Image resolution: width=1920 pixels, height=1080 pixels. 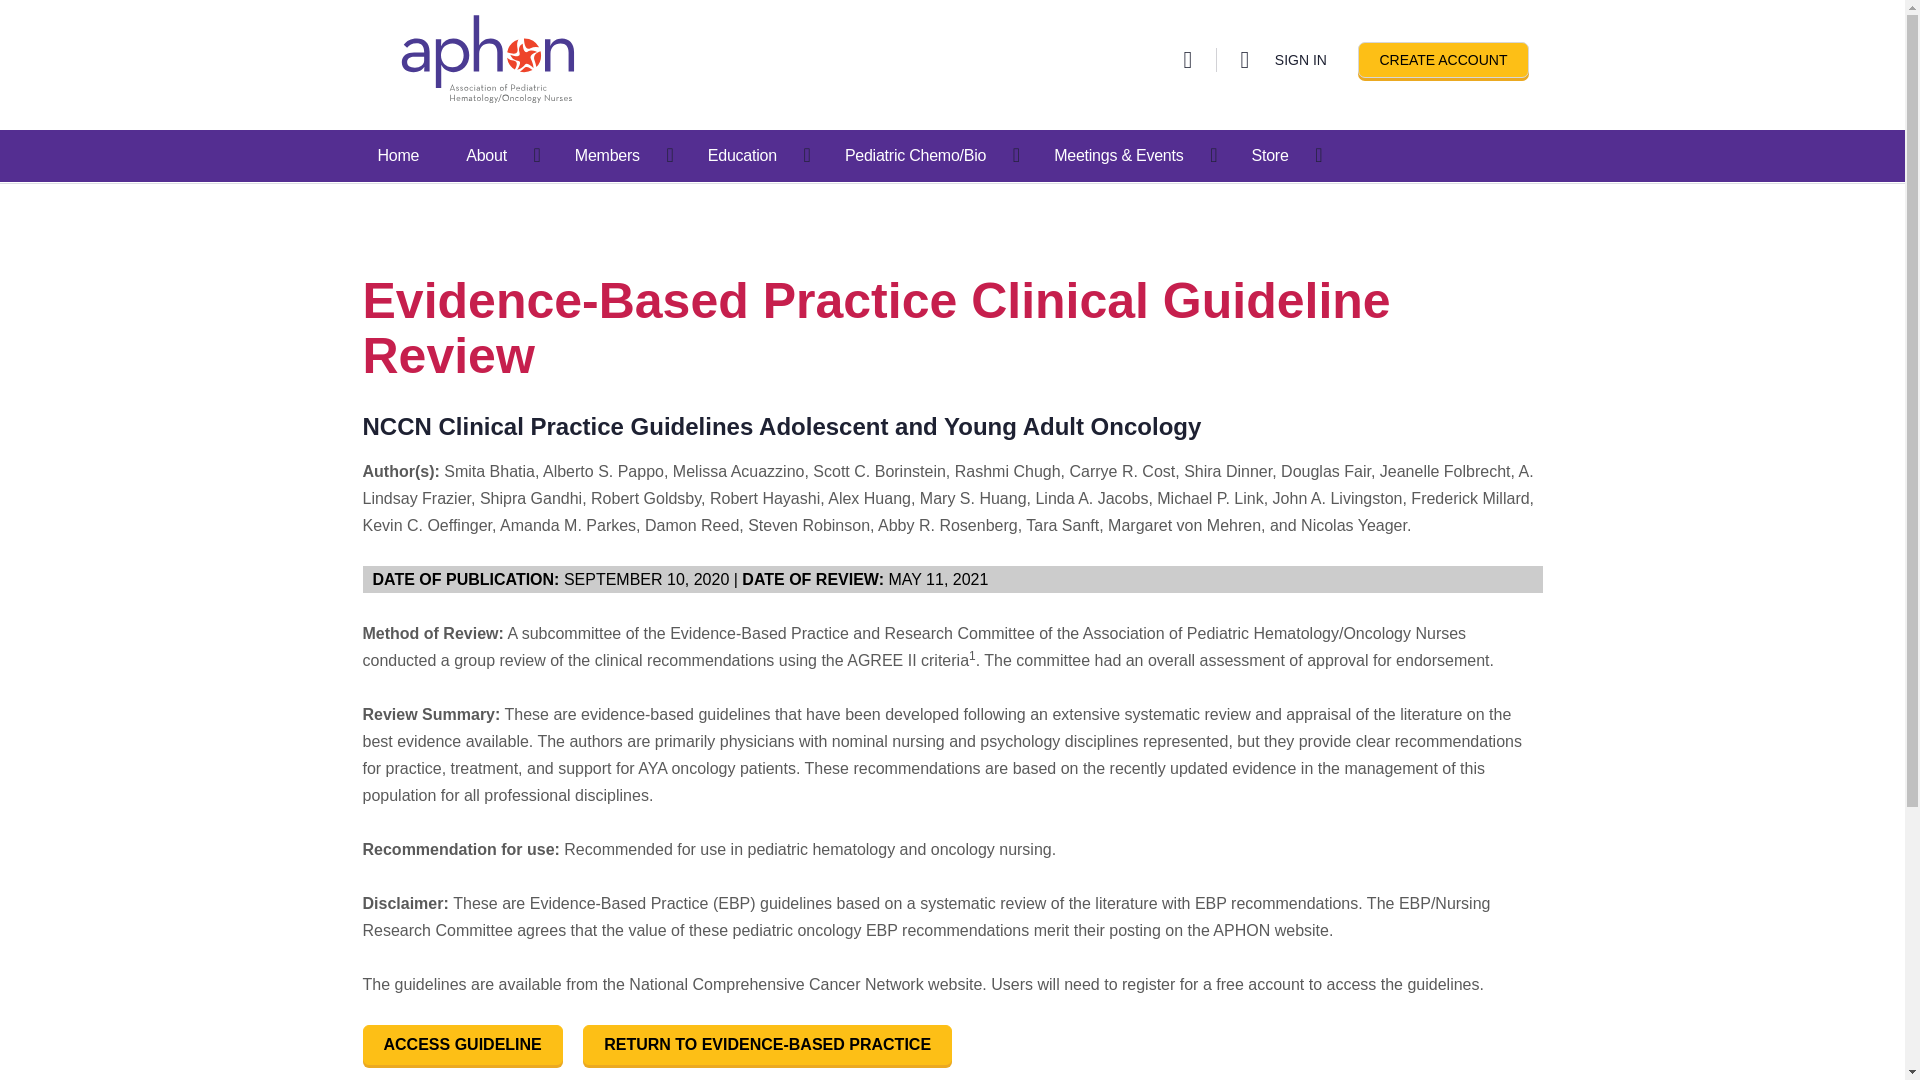 What do you see at coordinates (486, 156) in the screenshot?
I see `About` at bounding box center [486, 156].